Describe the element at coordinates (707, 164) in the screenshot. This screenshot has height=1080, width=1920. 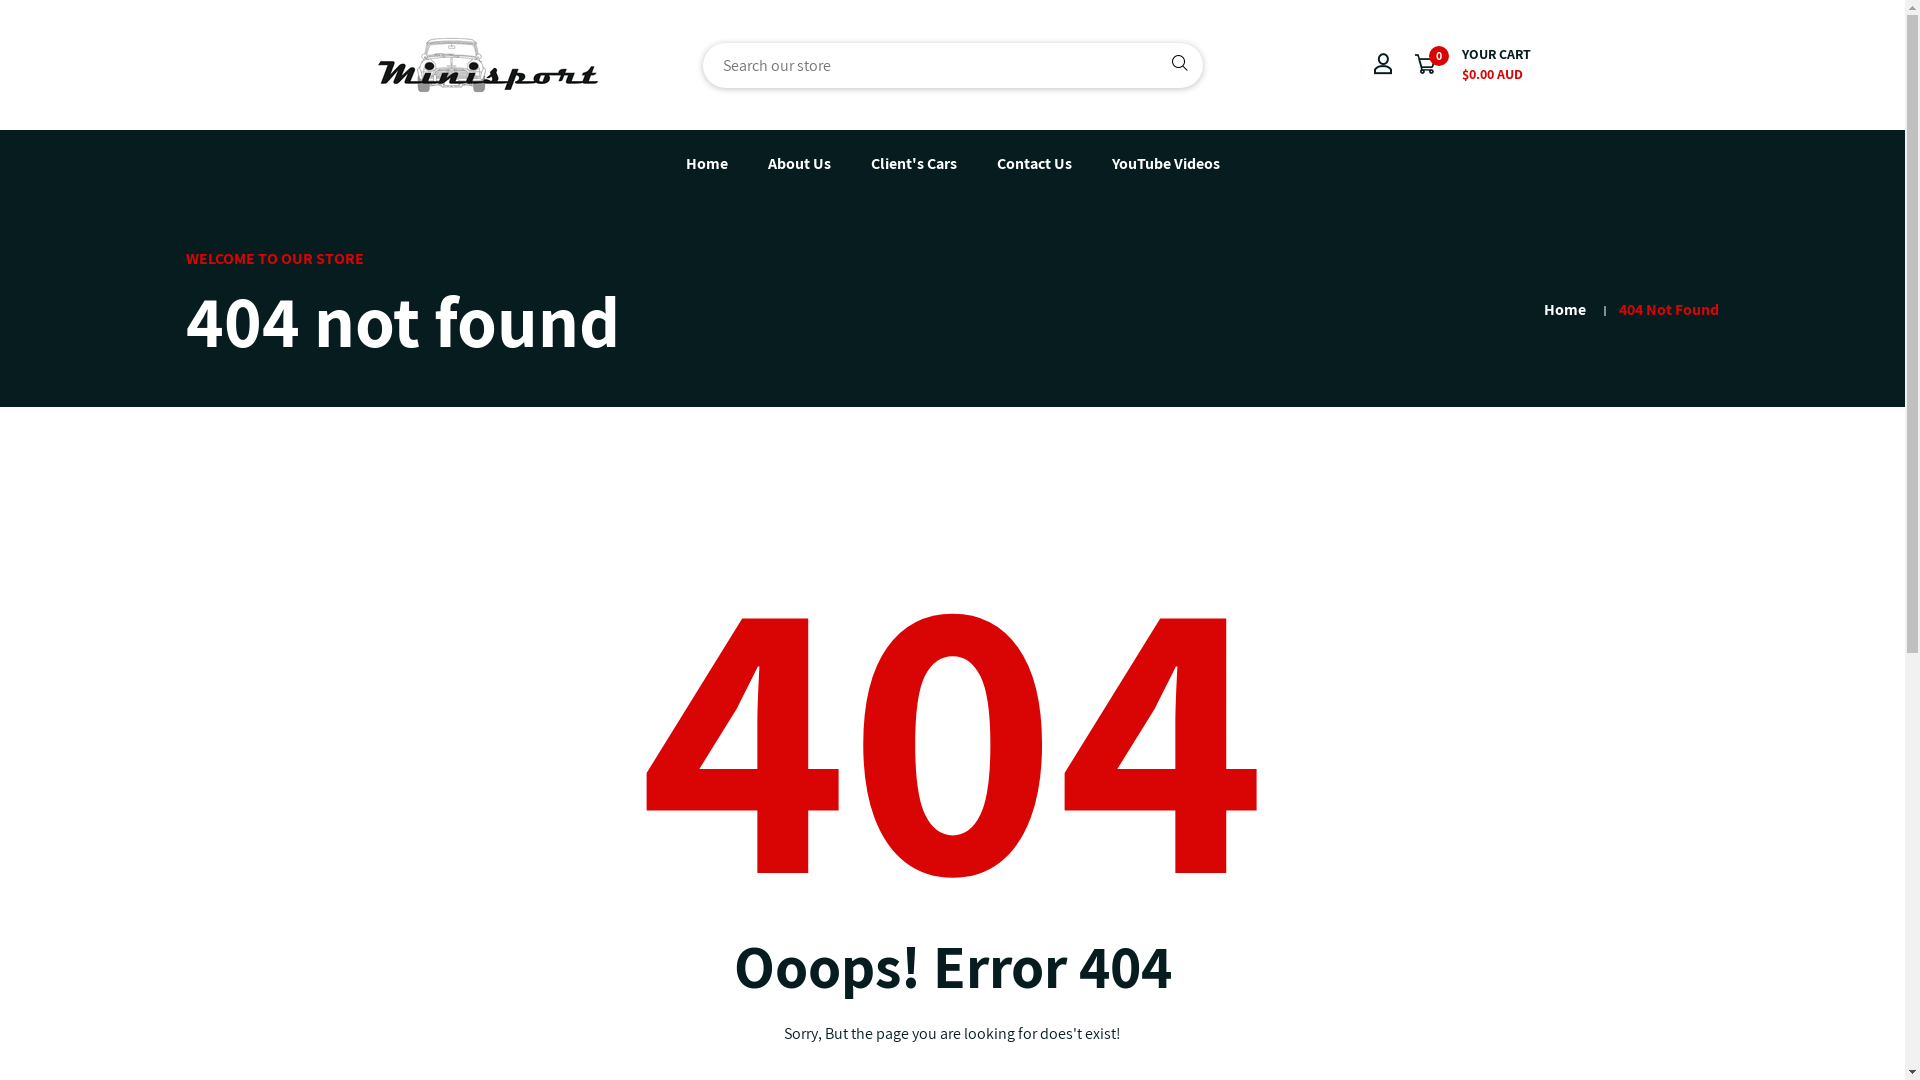
I see `Home` at that location.